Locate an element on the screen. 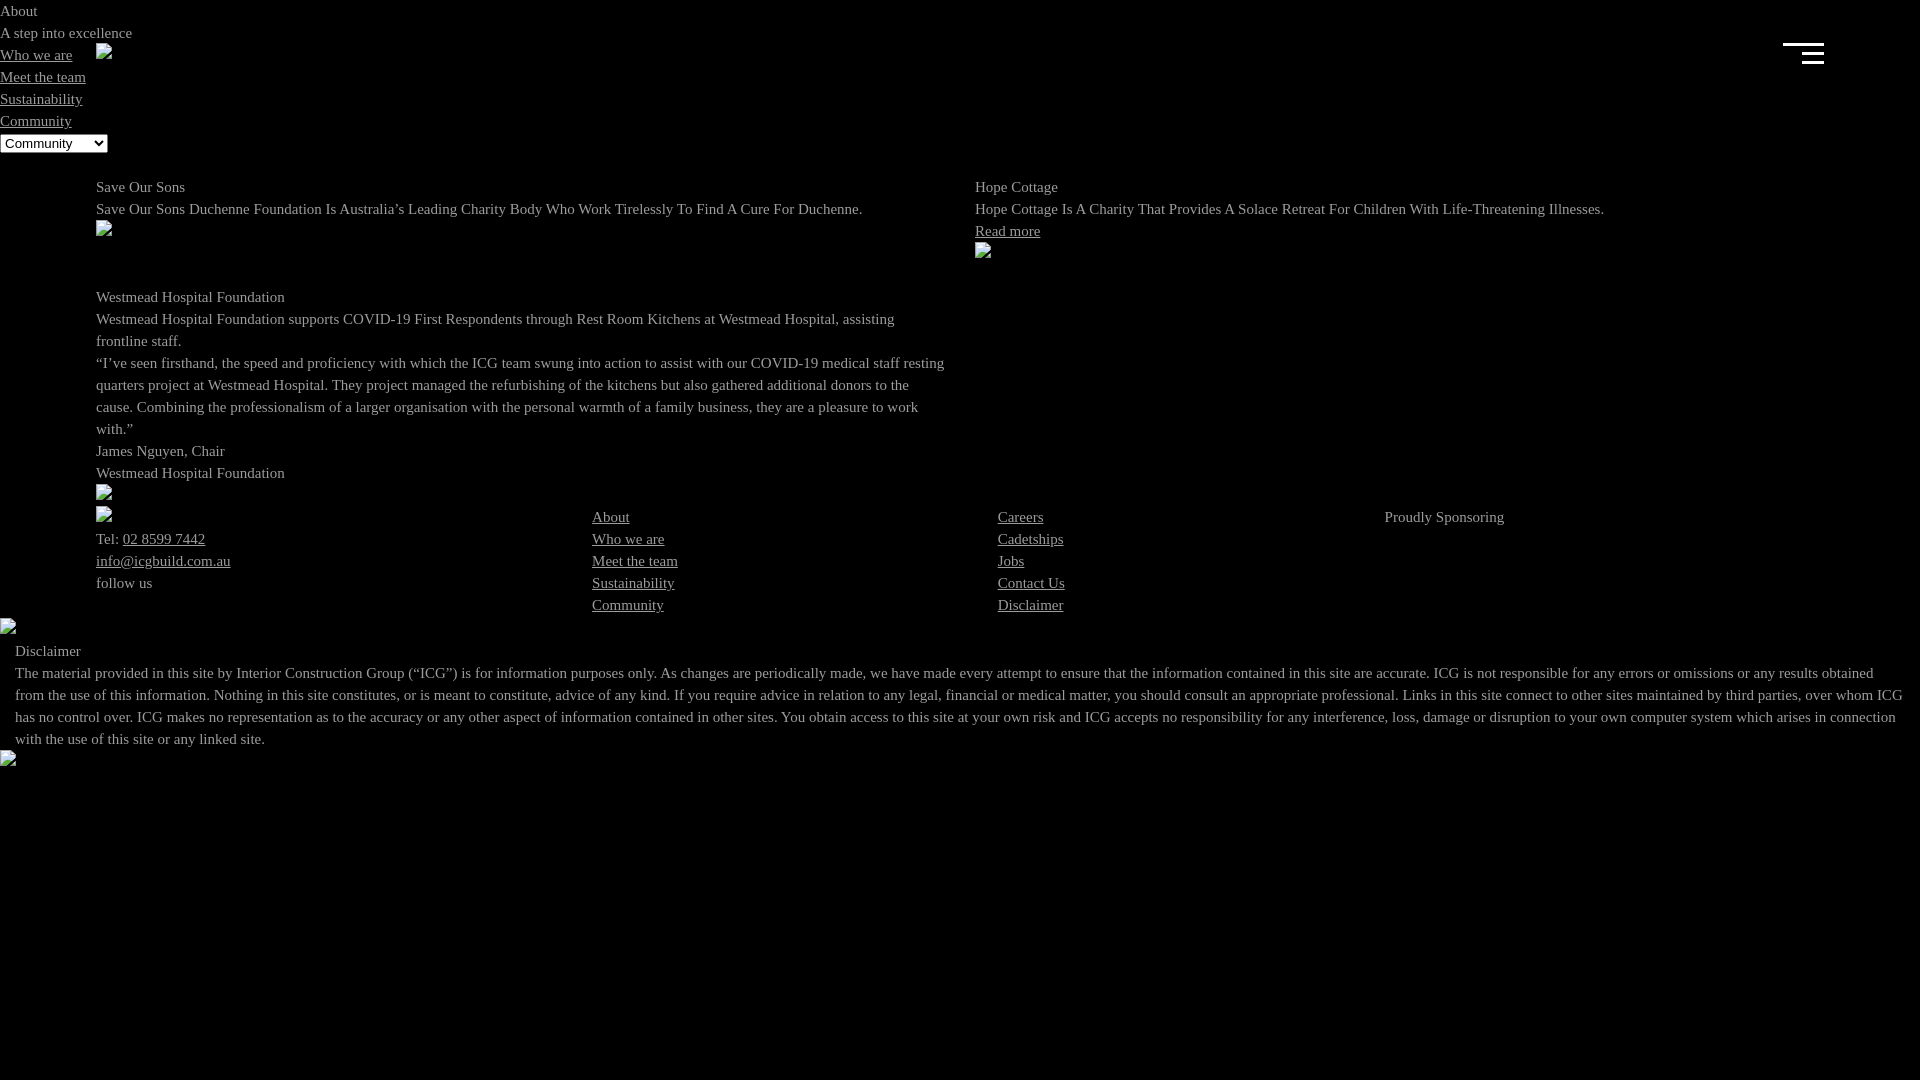 This screenshot has width=1920, height=1080. Community is located at coordinates (36, 121).